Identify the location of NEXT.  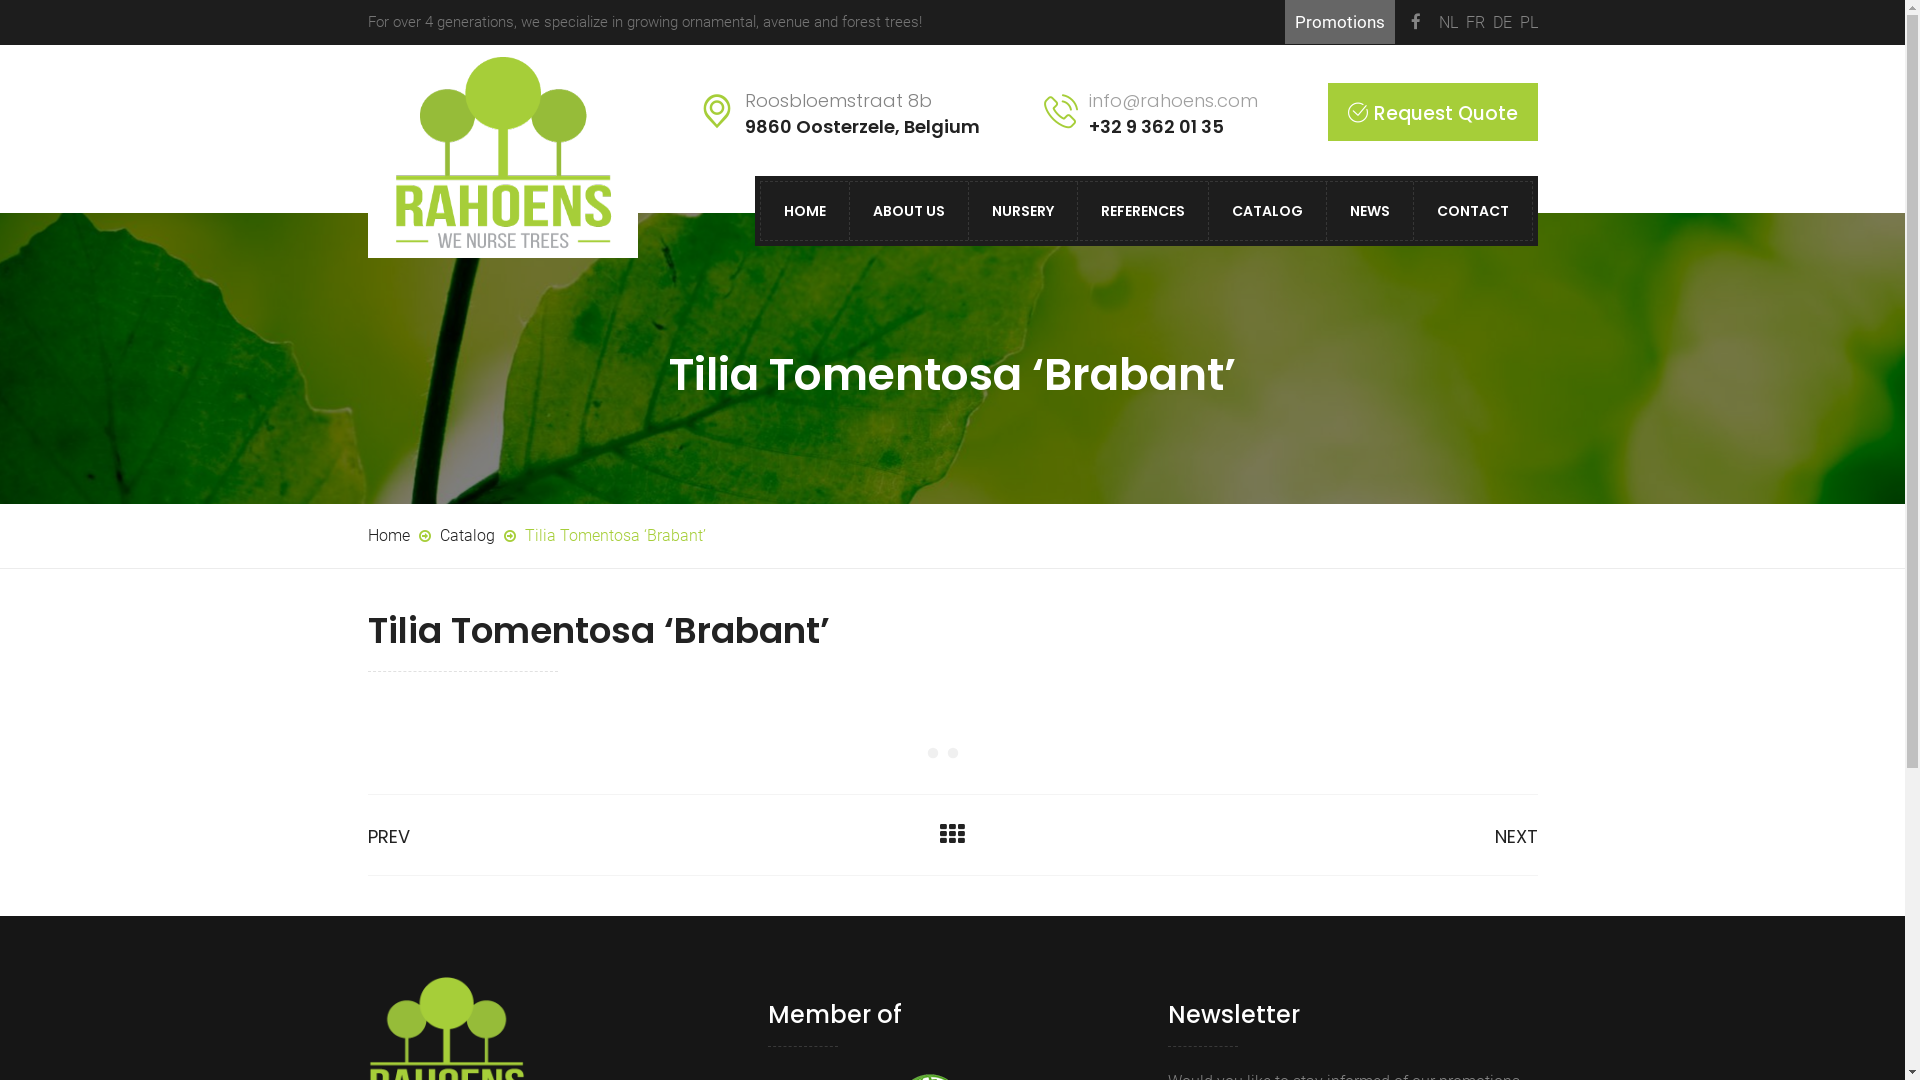
(1516, 836).